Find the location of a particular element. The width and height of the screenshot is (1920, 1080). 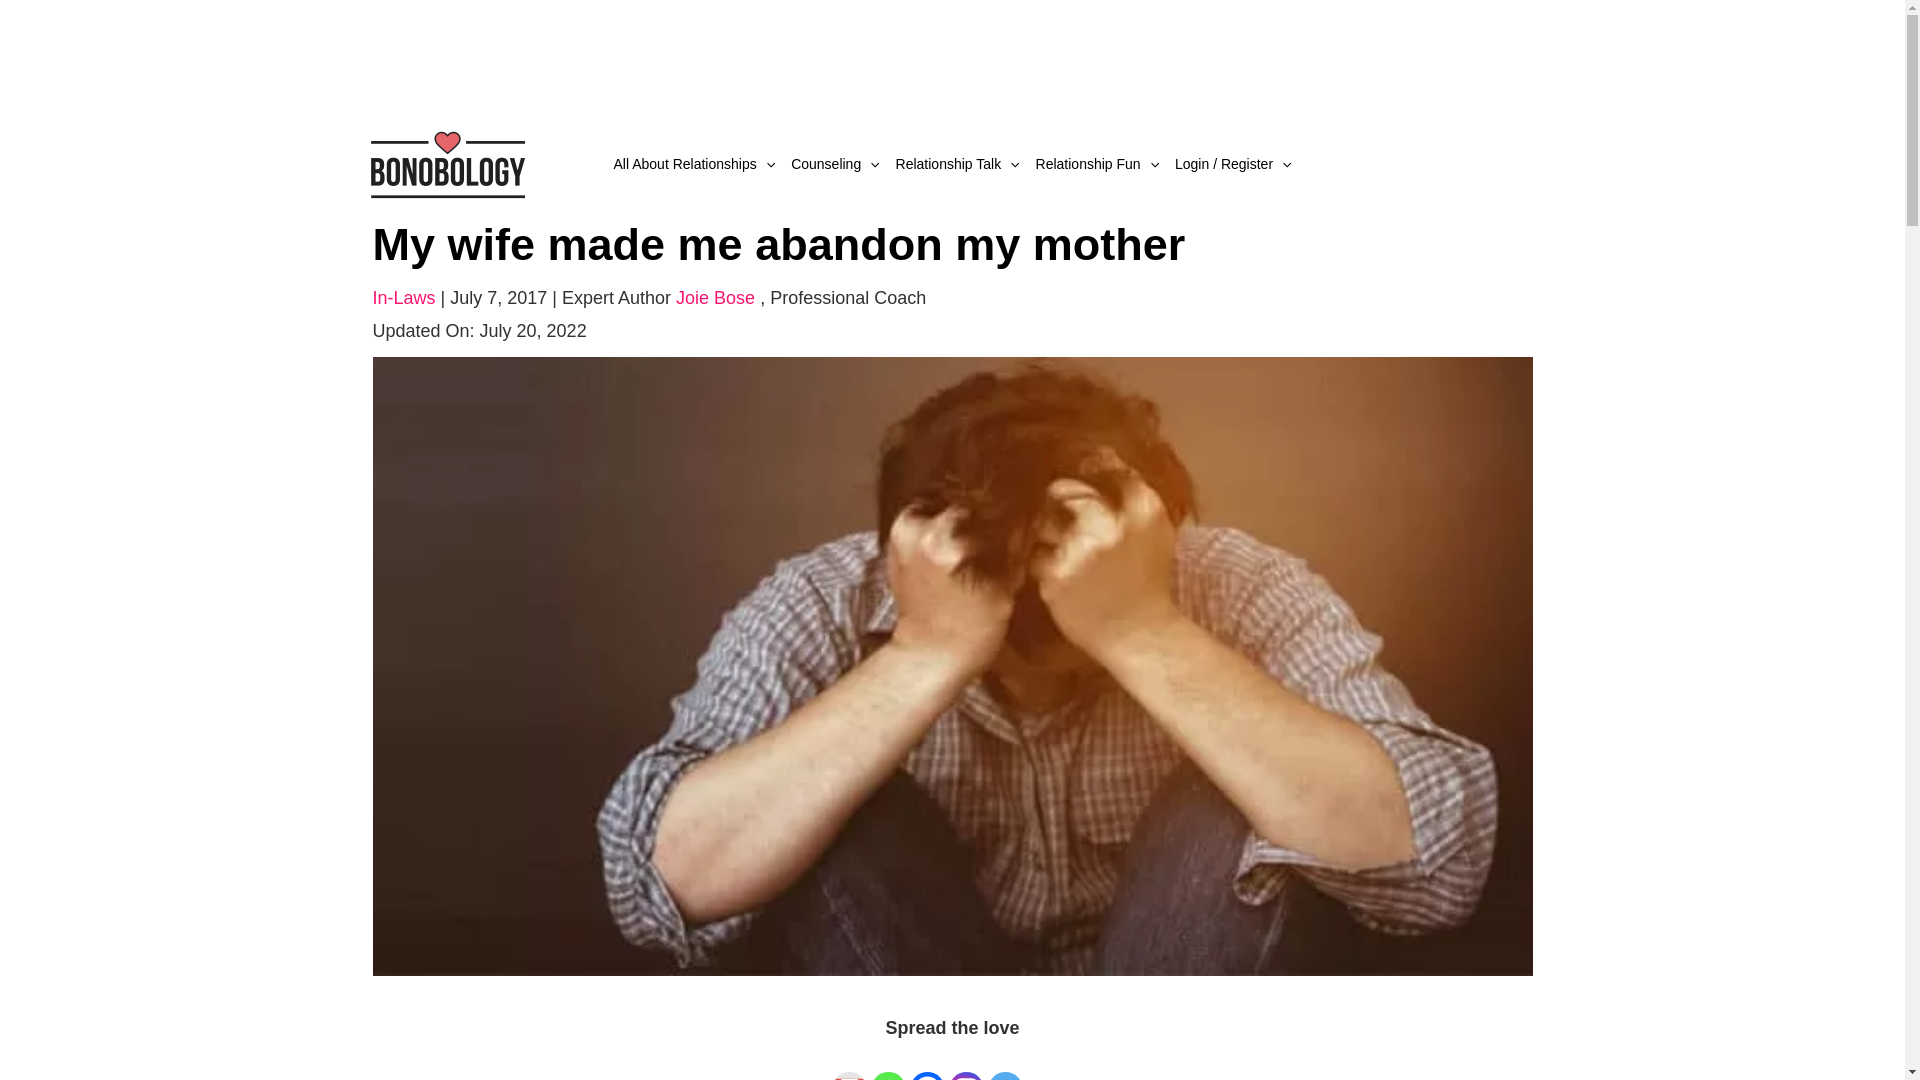

depressed man is located at coordinates (952, 664).